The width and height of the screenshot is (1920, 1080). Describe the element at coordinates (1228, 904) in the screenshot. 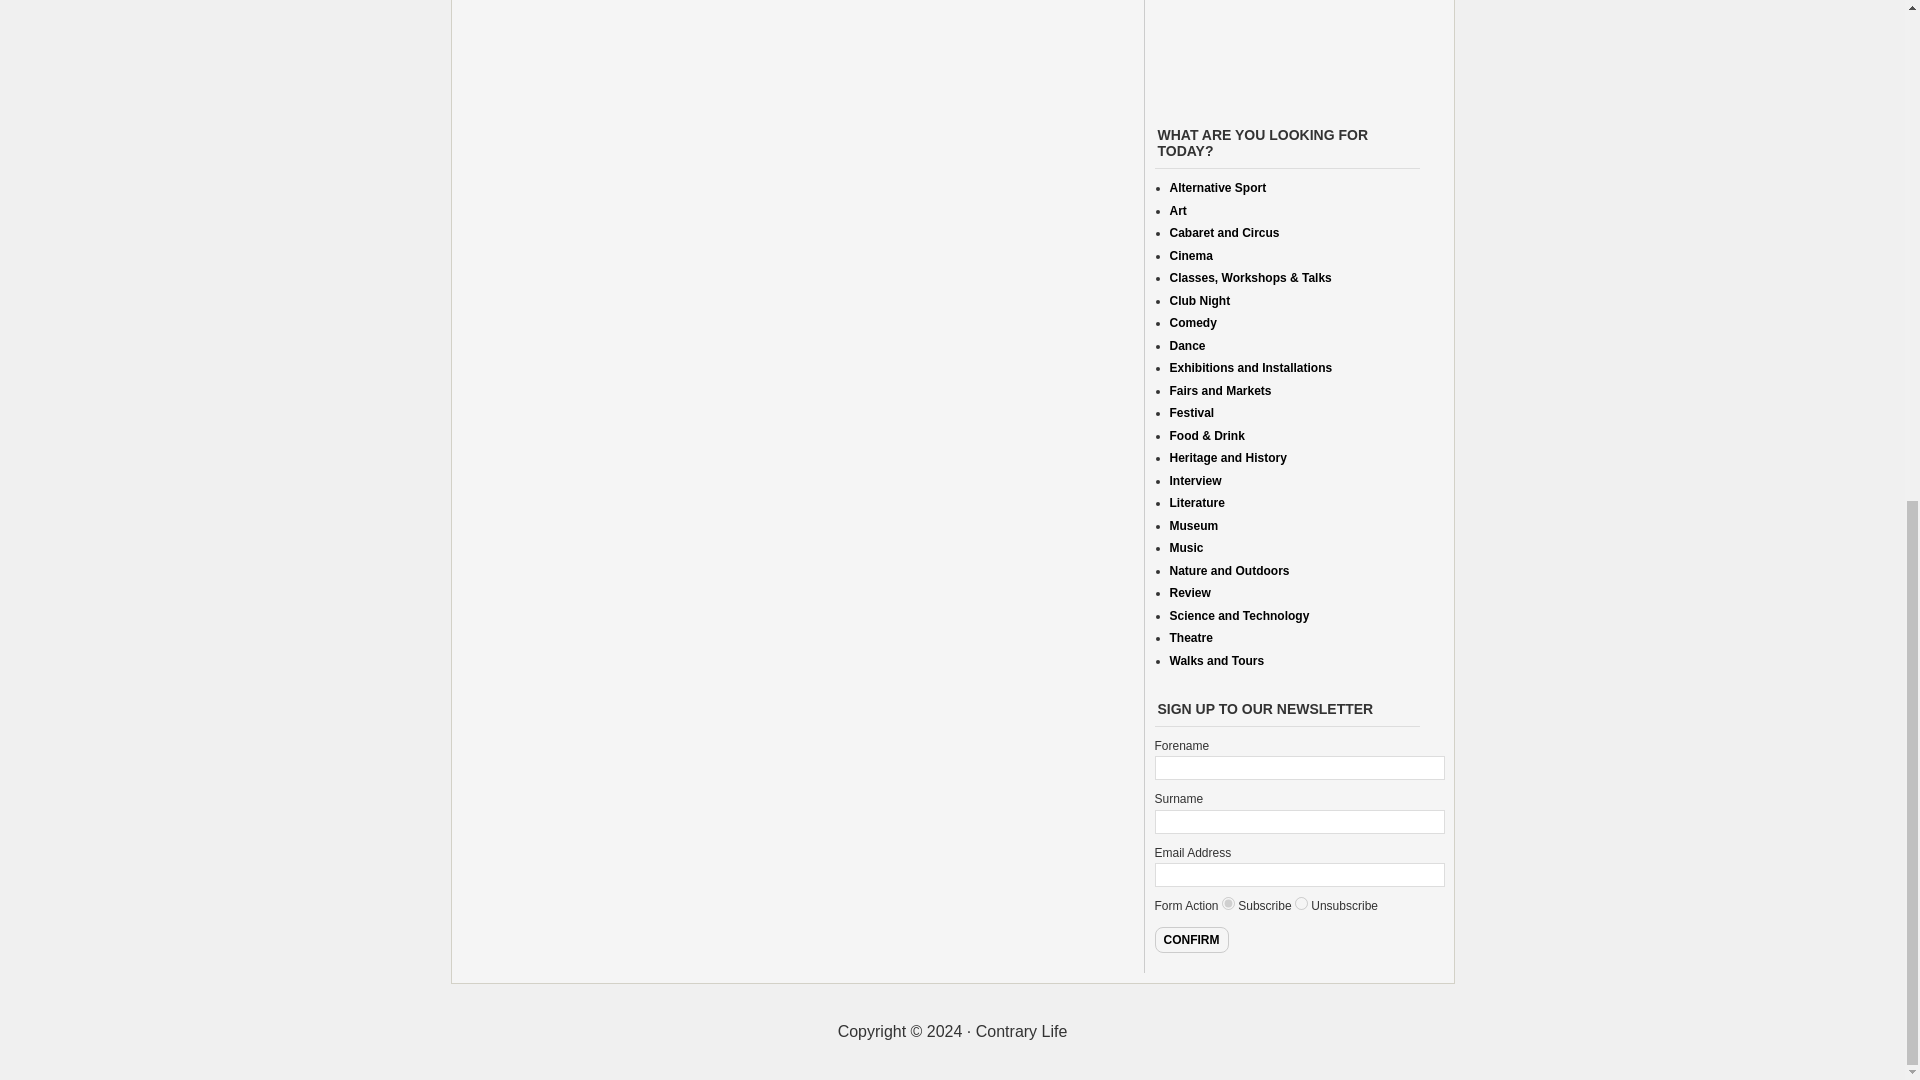

I see `subscribe` at that location.